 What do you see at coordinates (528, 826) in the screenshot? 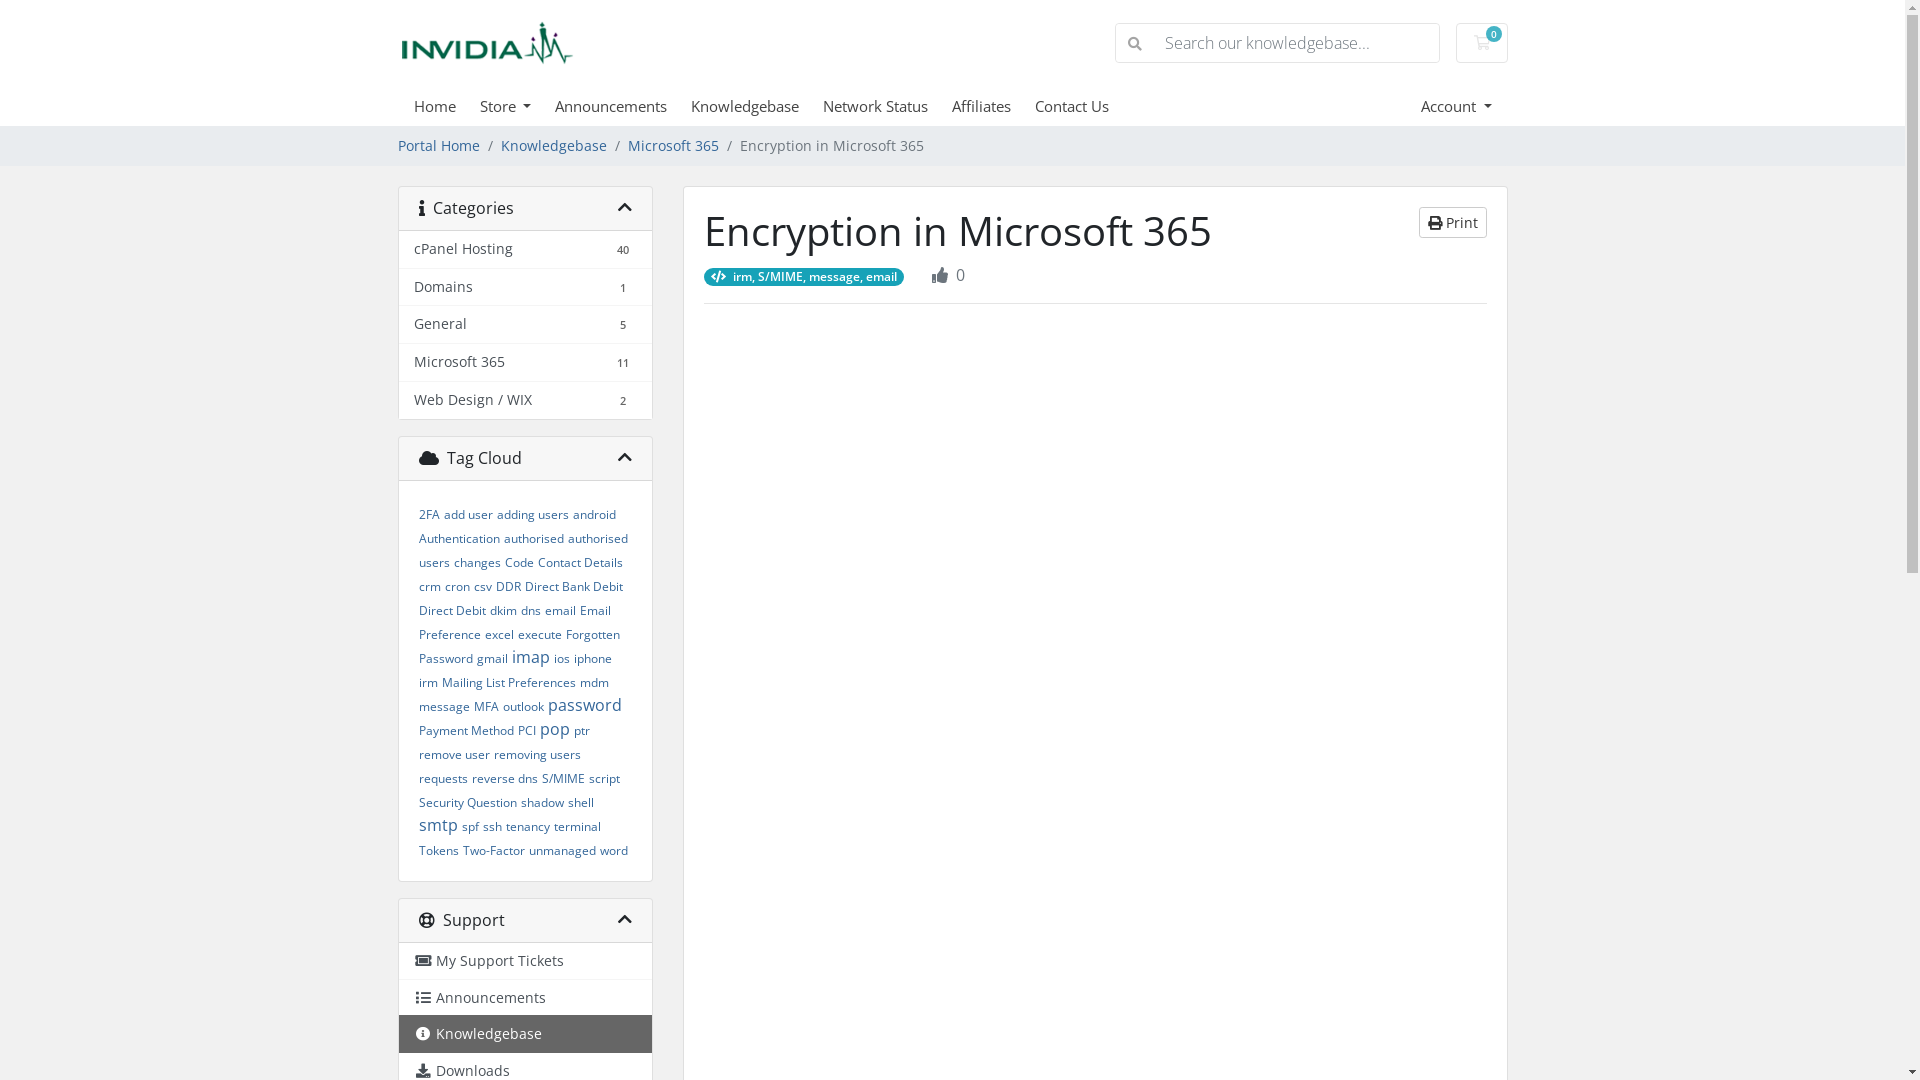
I see `tenancy` at bounding box center [528, 826].